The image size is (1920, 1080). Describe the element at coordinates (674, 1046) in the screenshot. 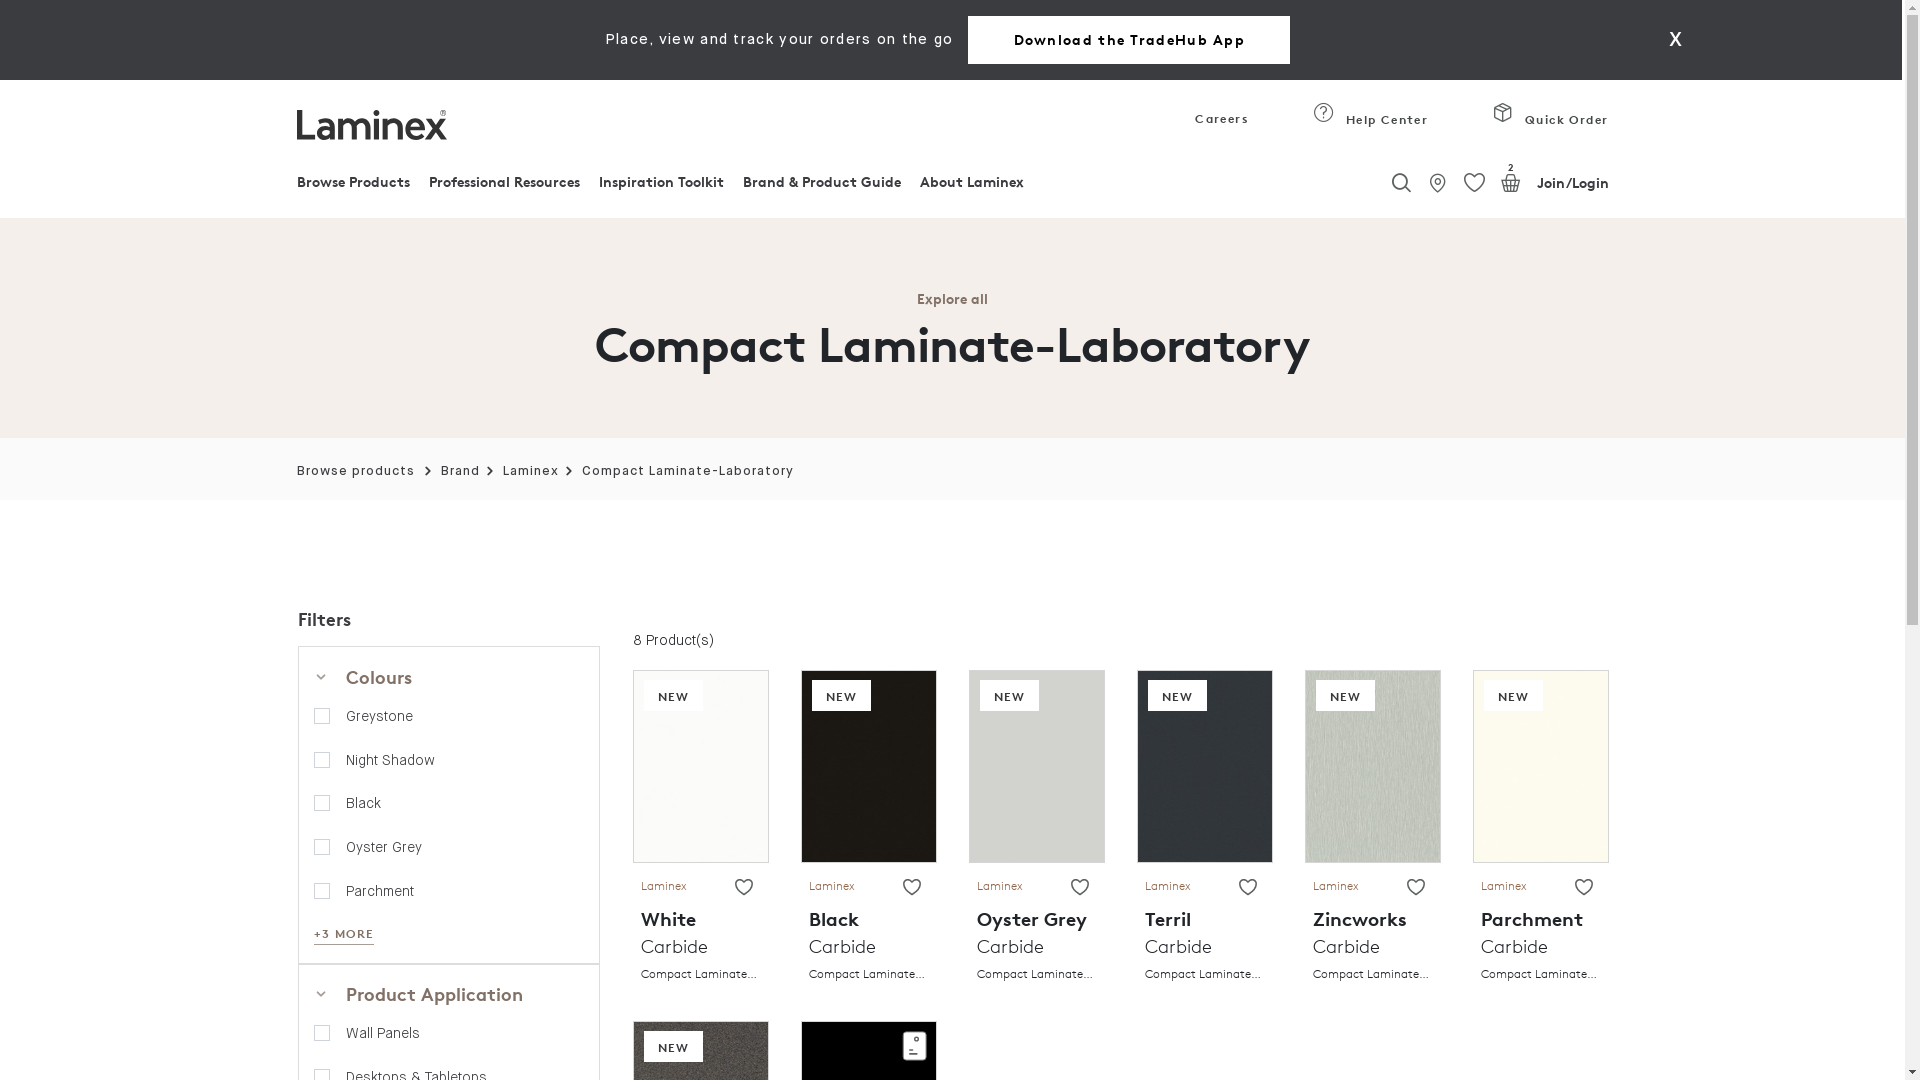

I see `NEW` at that location.